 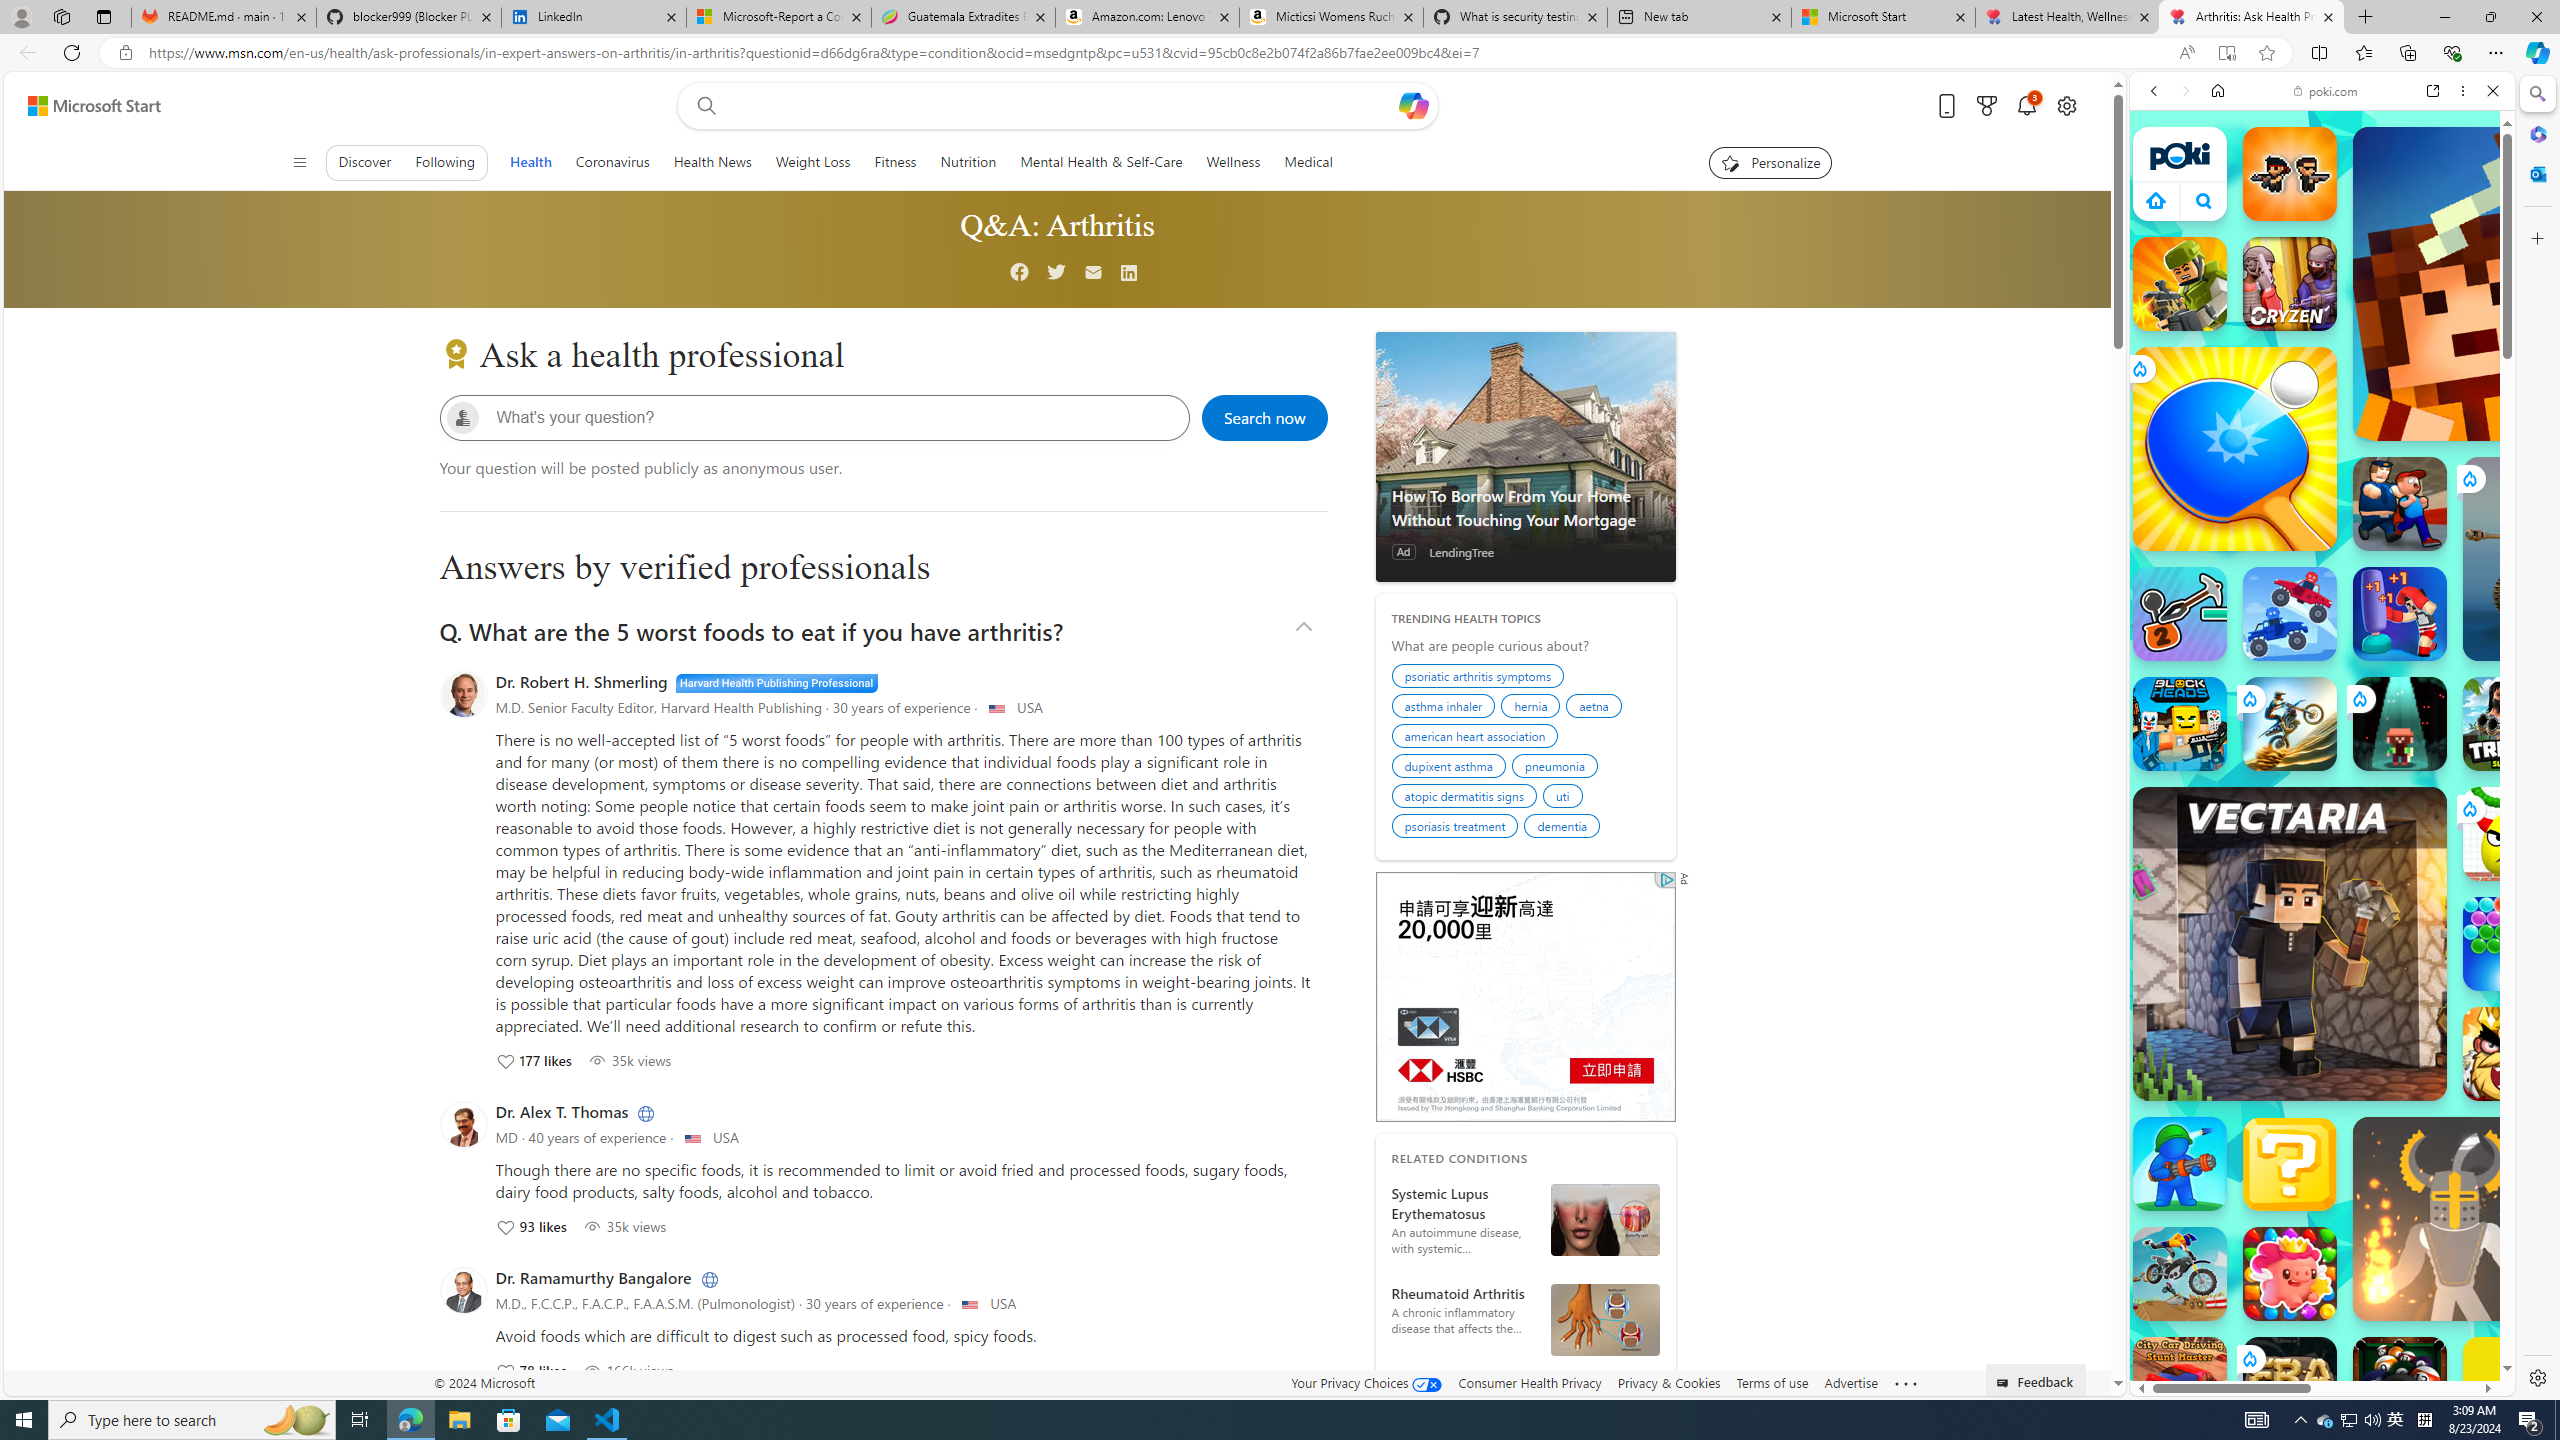 I want to click on Level Devil, so click(x=2620, y=1494).